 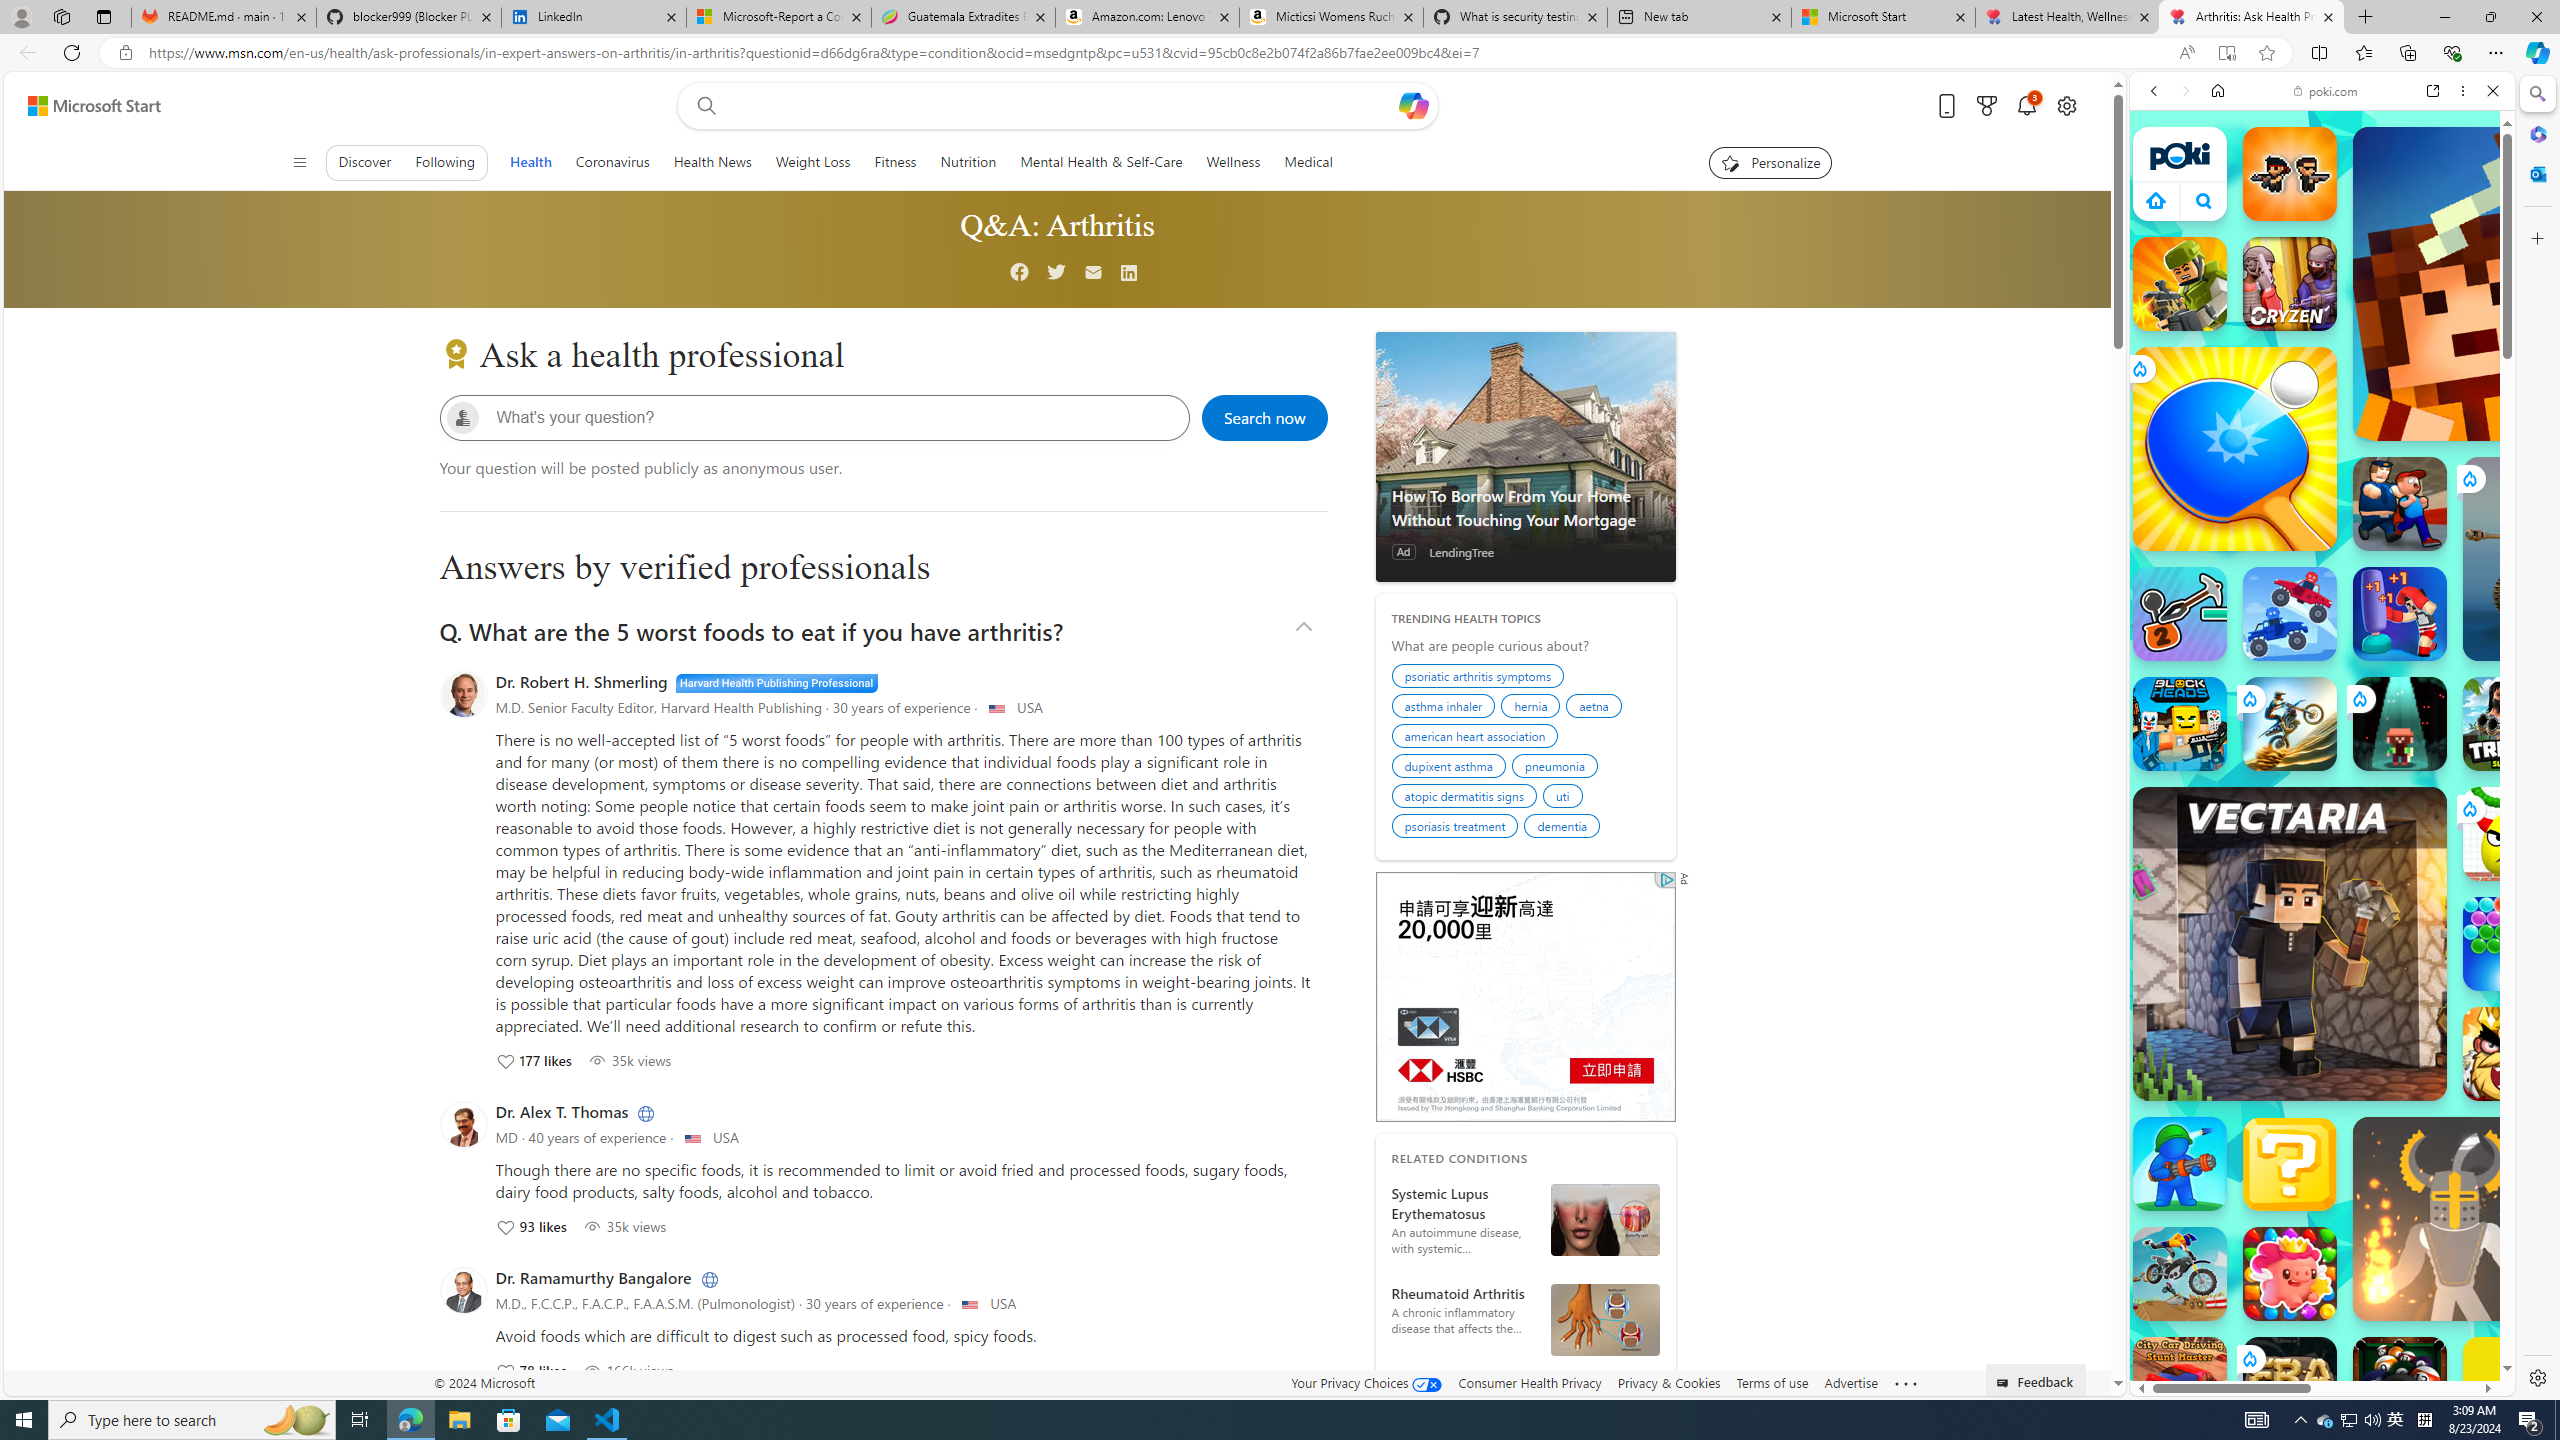 I want to click on Level Devil, so click(x=2620, y=1494).